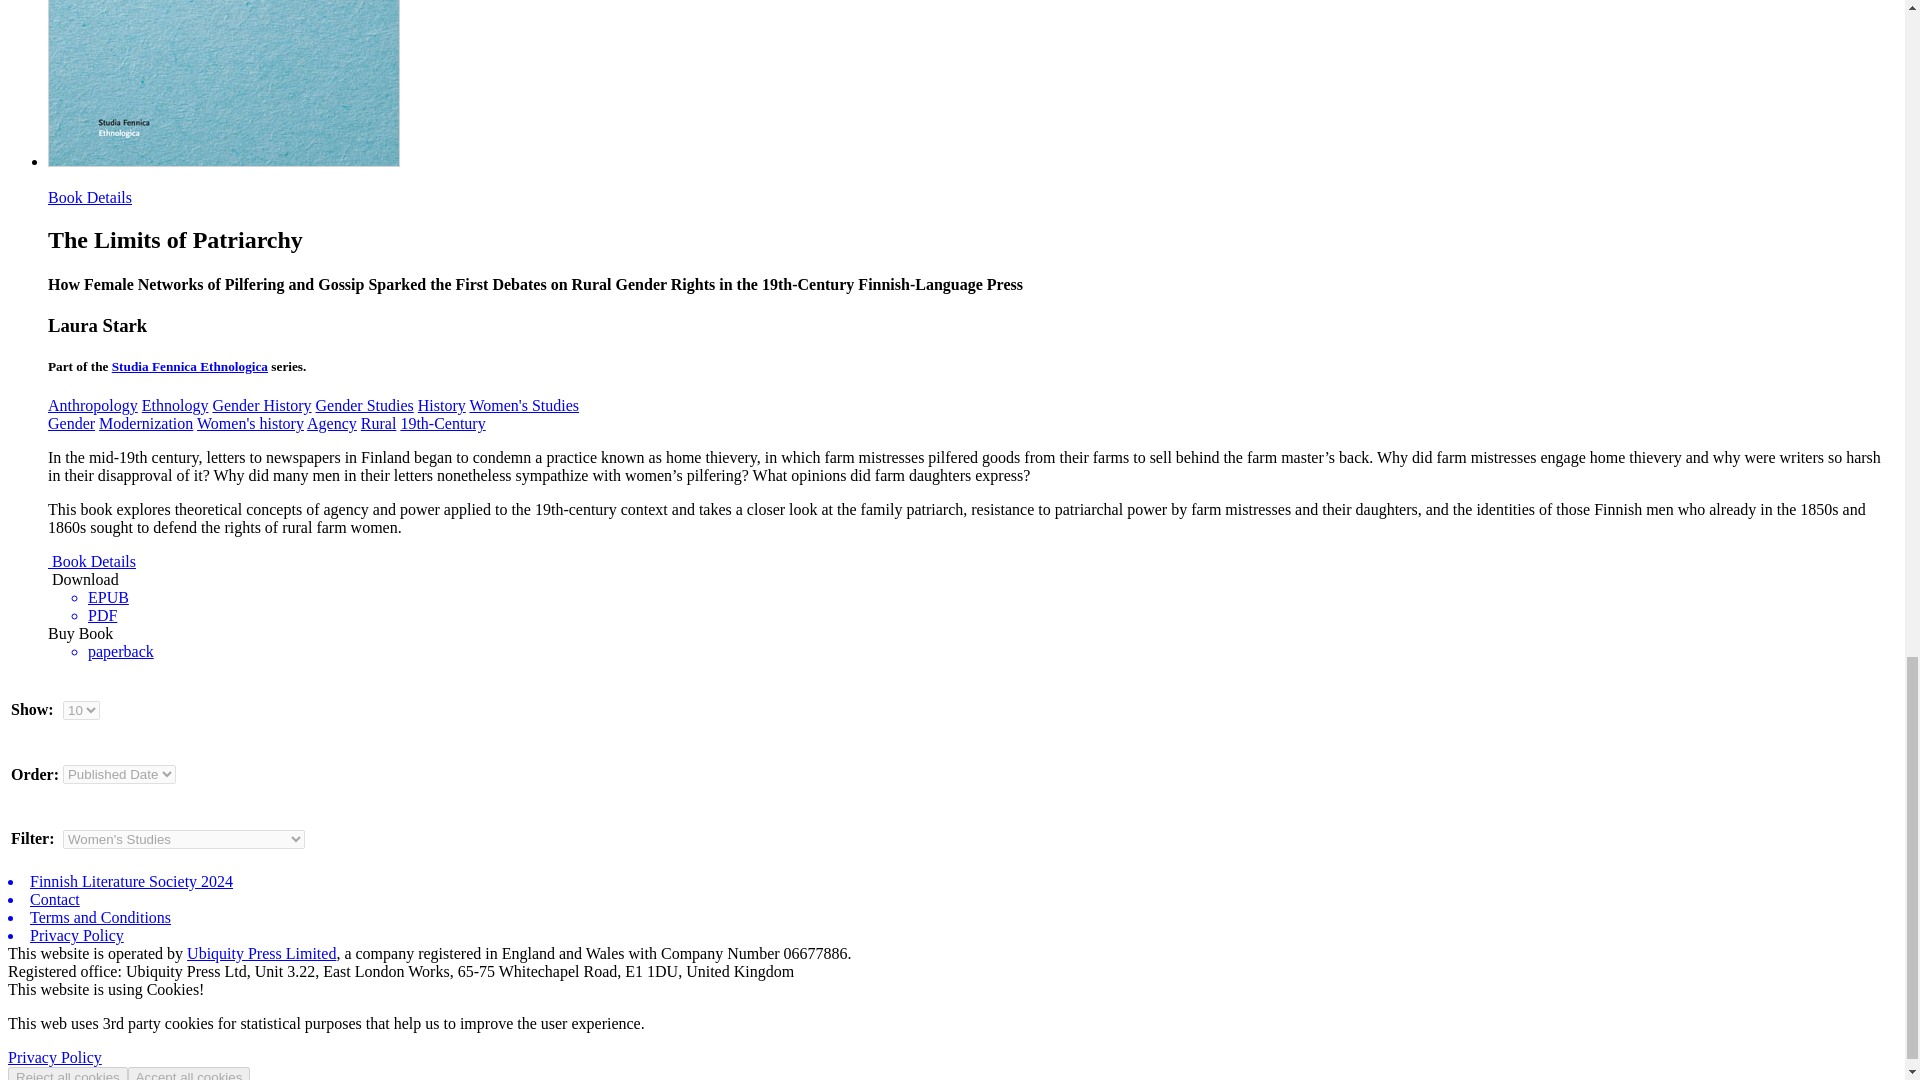 The height and width of the screenshot is (1080, 1920). What do you see at coordinates (71, 423) in the screenshot?
I see `Gender` at bounding box center [71, 423].